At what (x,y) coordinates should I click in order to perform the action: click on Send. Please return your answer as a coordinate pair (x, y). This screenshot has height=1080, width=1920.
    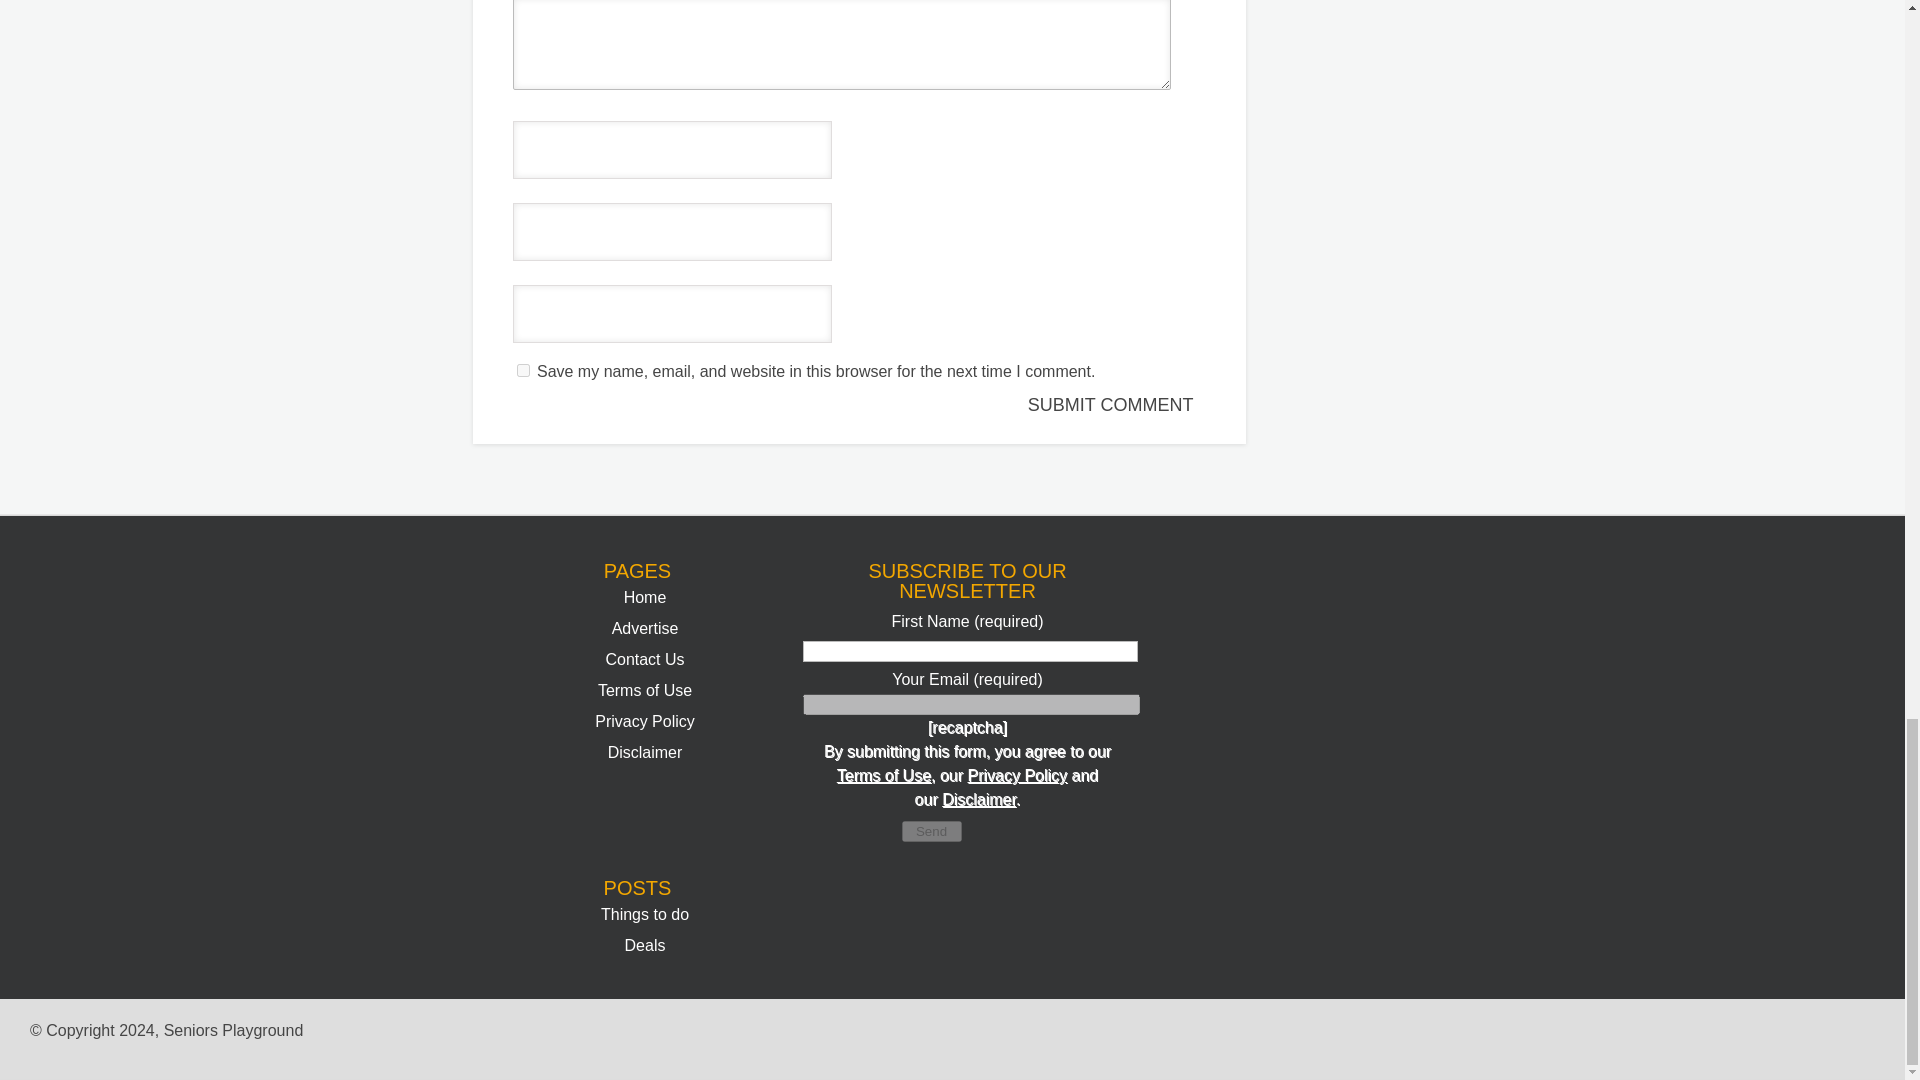
    Looking at the image, I should click on (932, 831).